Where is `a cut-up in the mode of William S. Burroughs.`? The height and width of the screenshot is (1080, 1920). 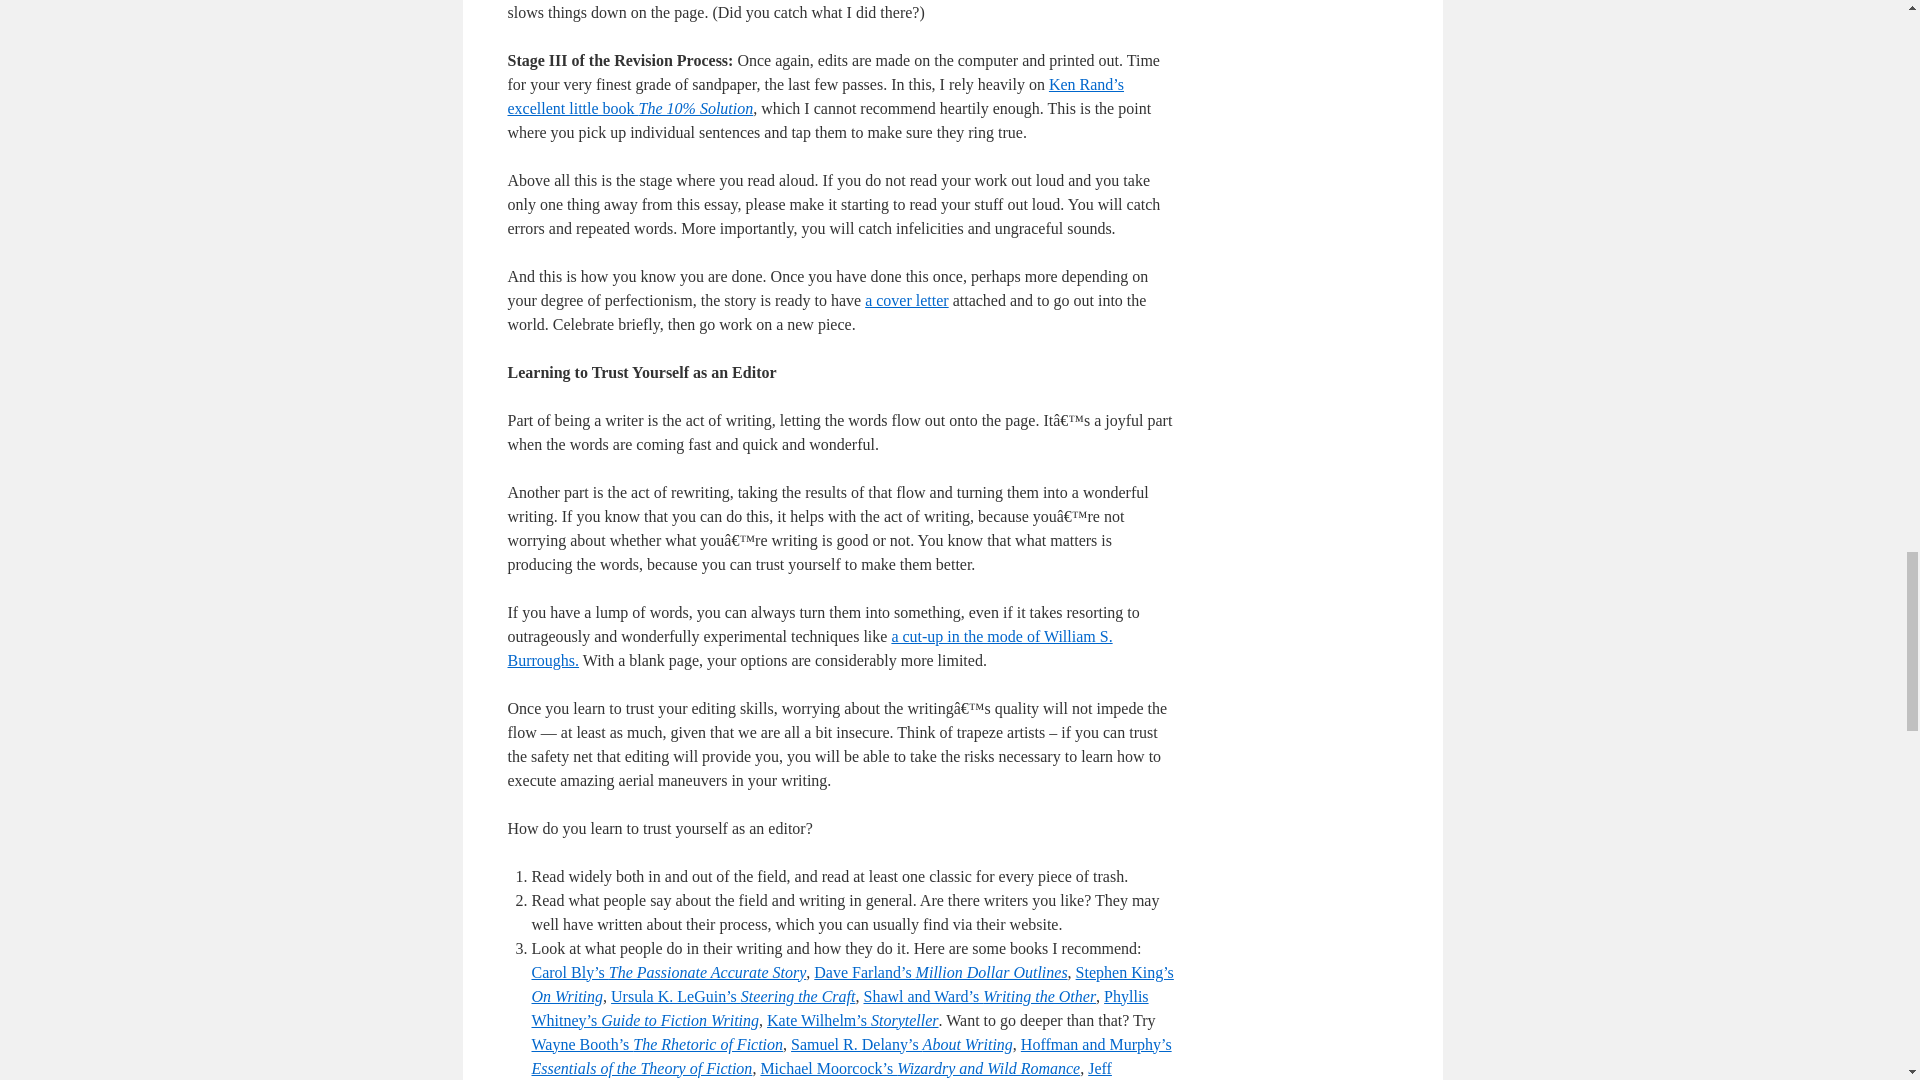
a cut-up in the mode of William S. Burroughs. is located at coordinates (810, 648).